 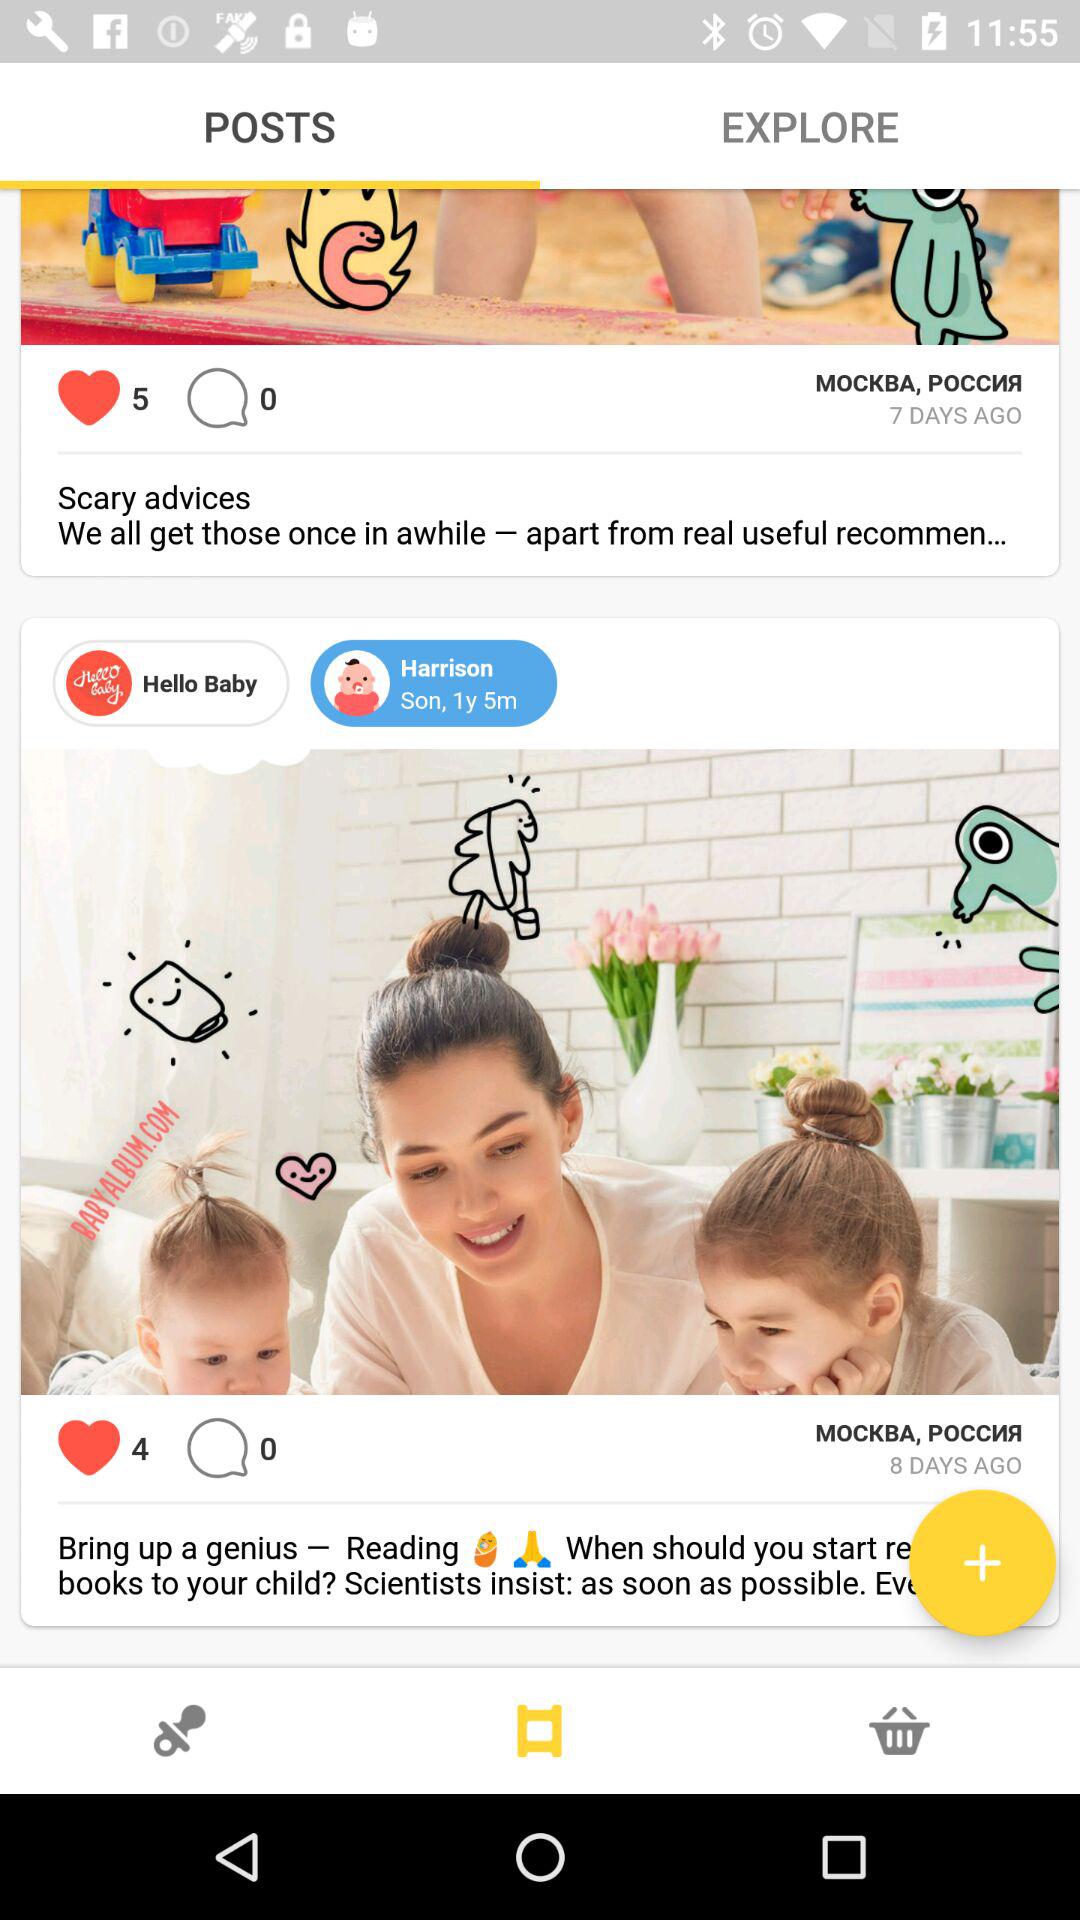 What do you see at coordinates (88, 1448) in the screenshot?
I see `toggle favorite` at bounding box center [88, 1448].